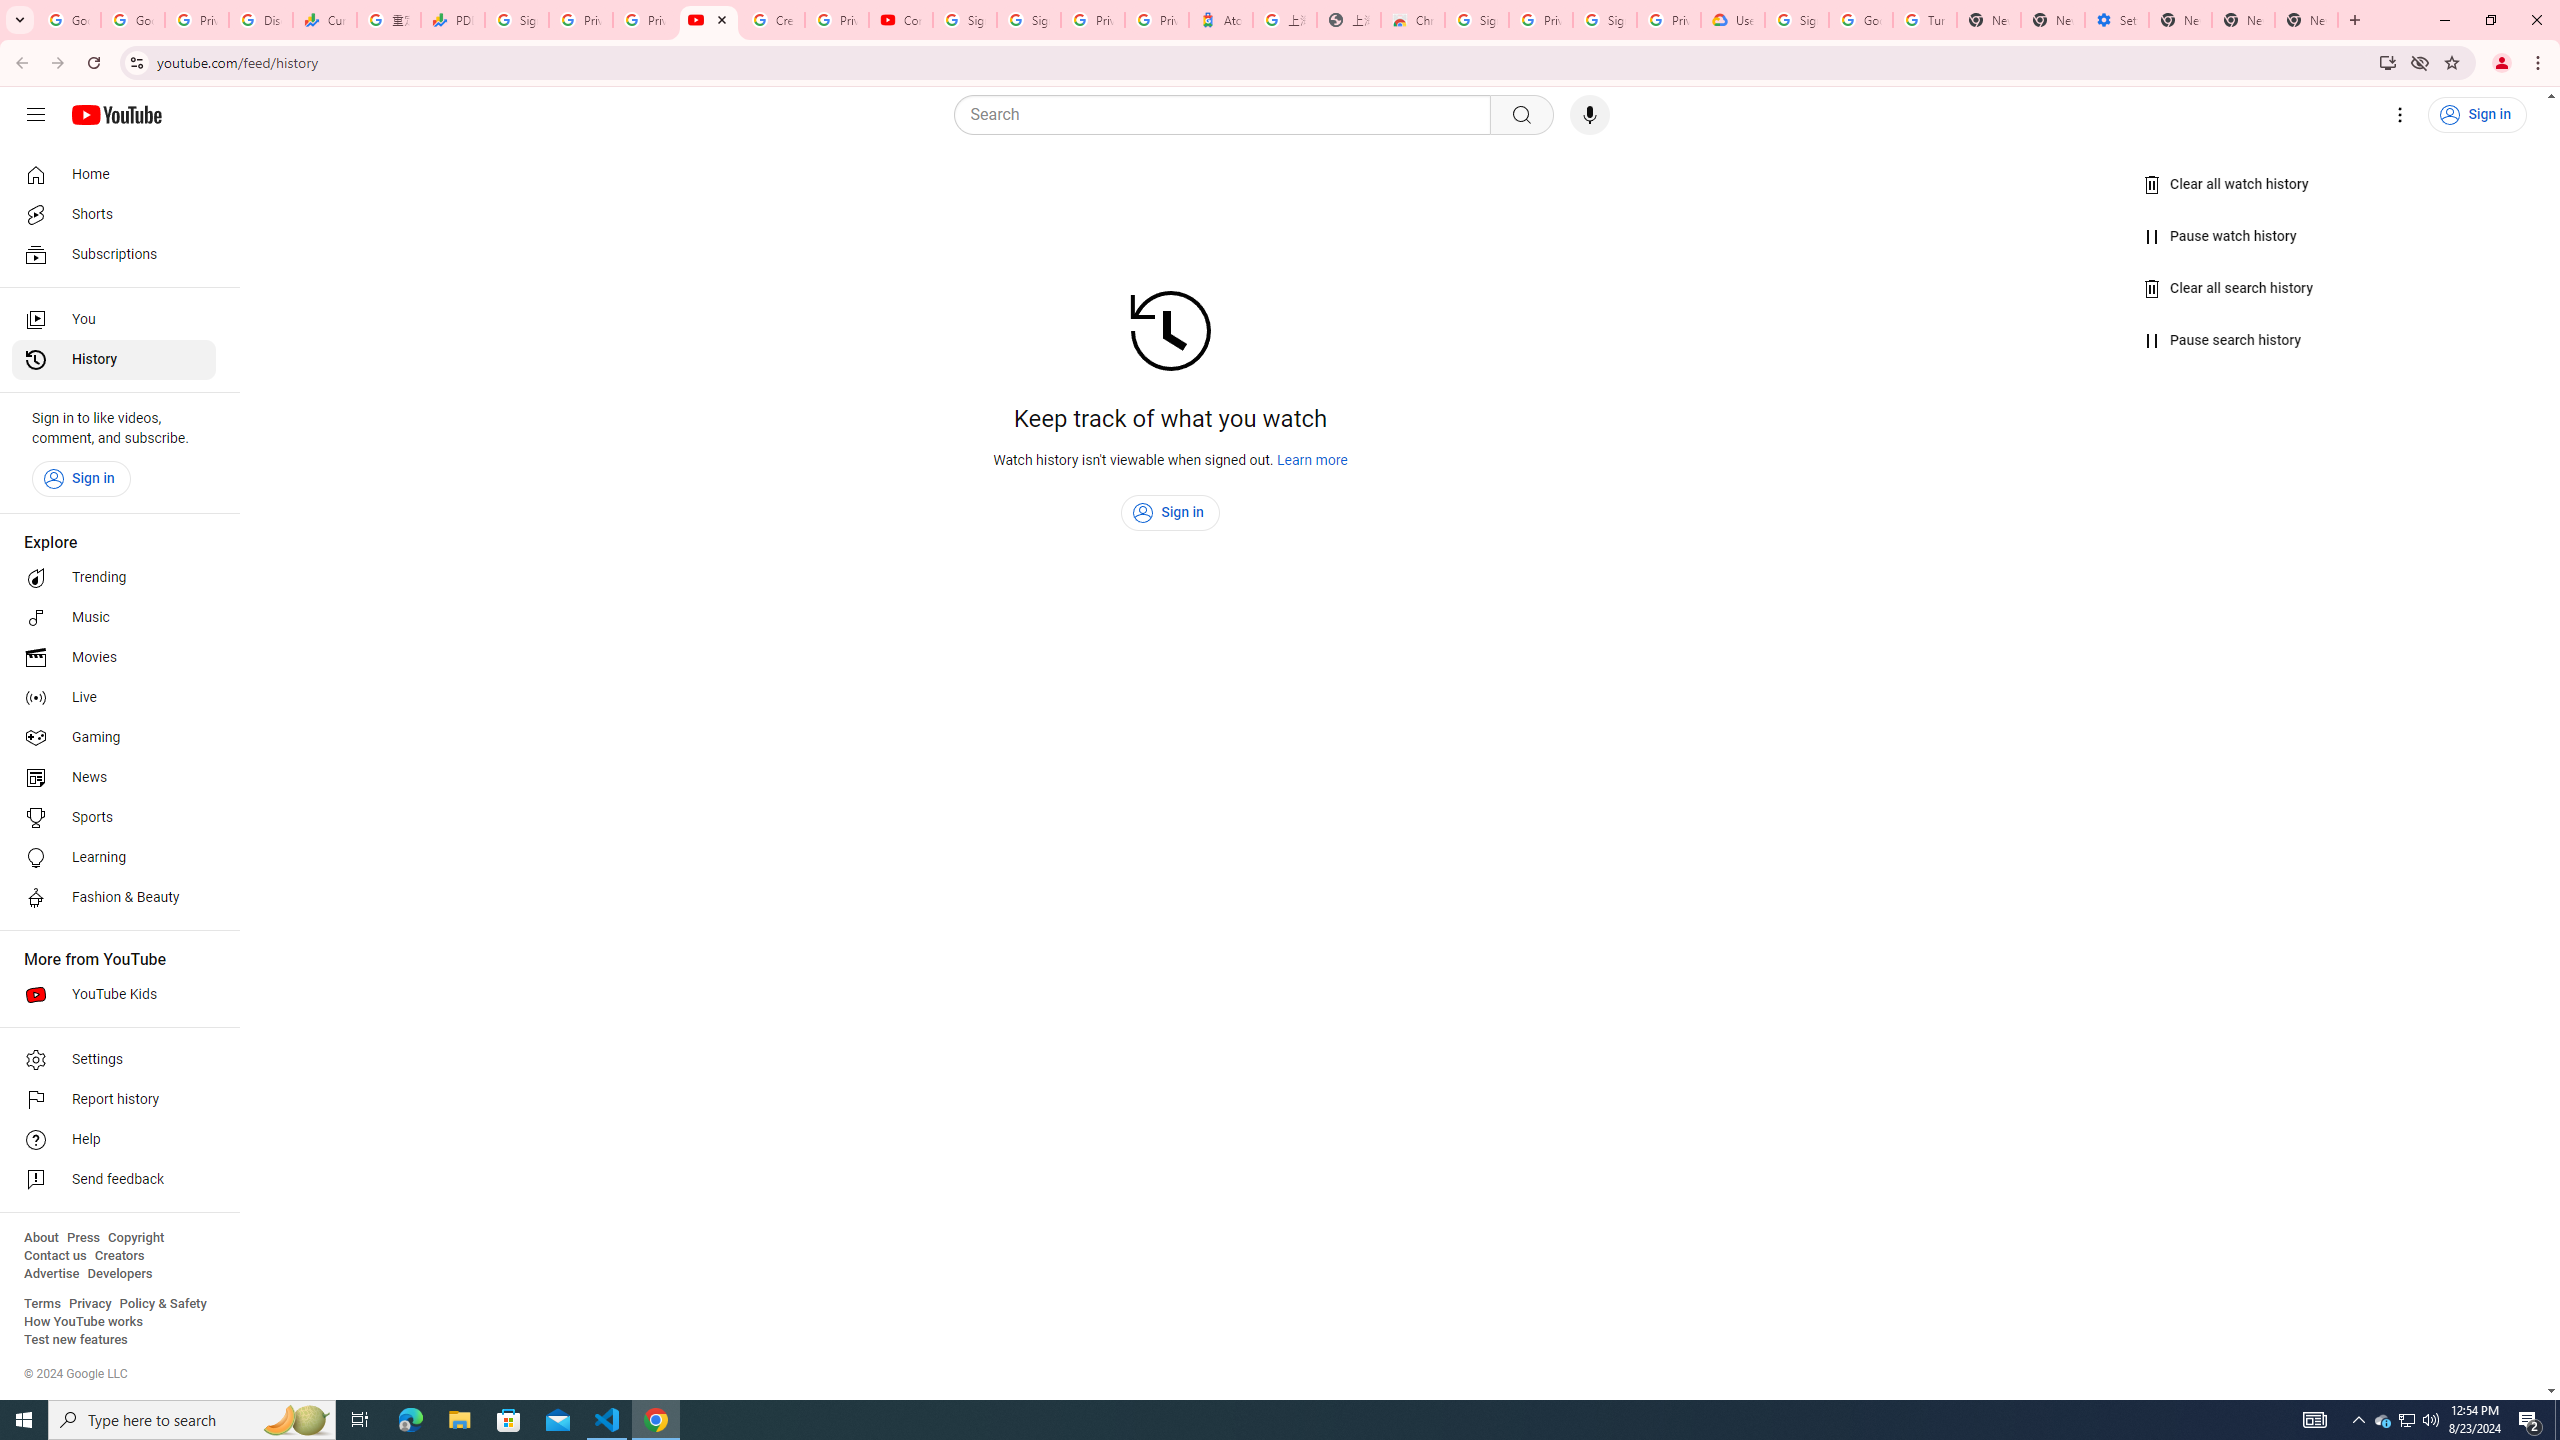 The width and height of the screenshot is (2560, 1440). I want to click on Privacy, so click(90, 1304).